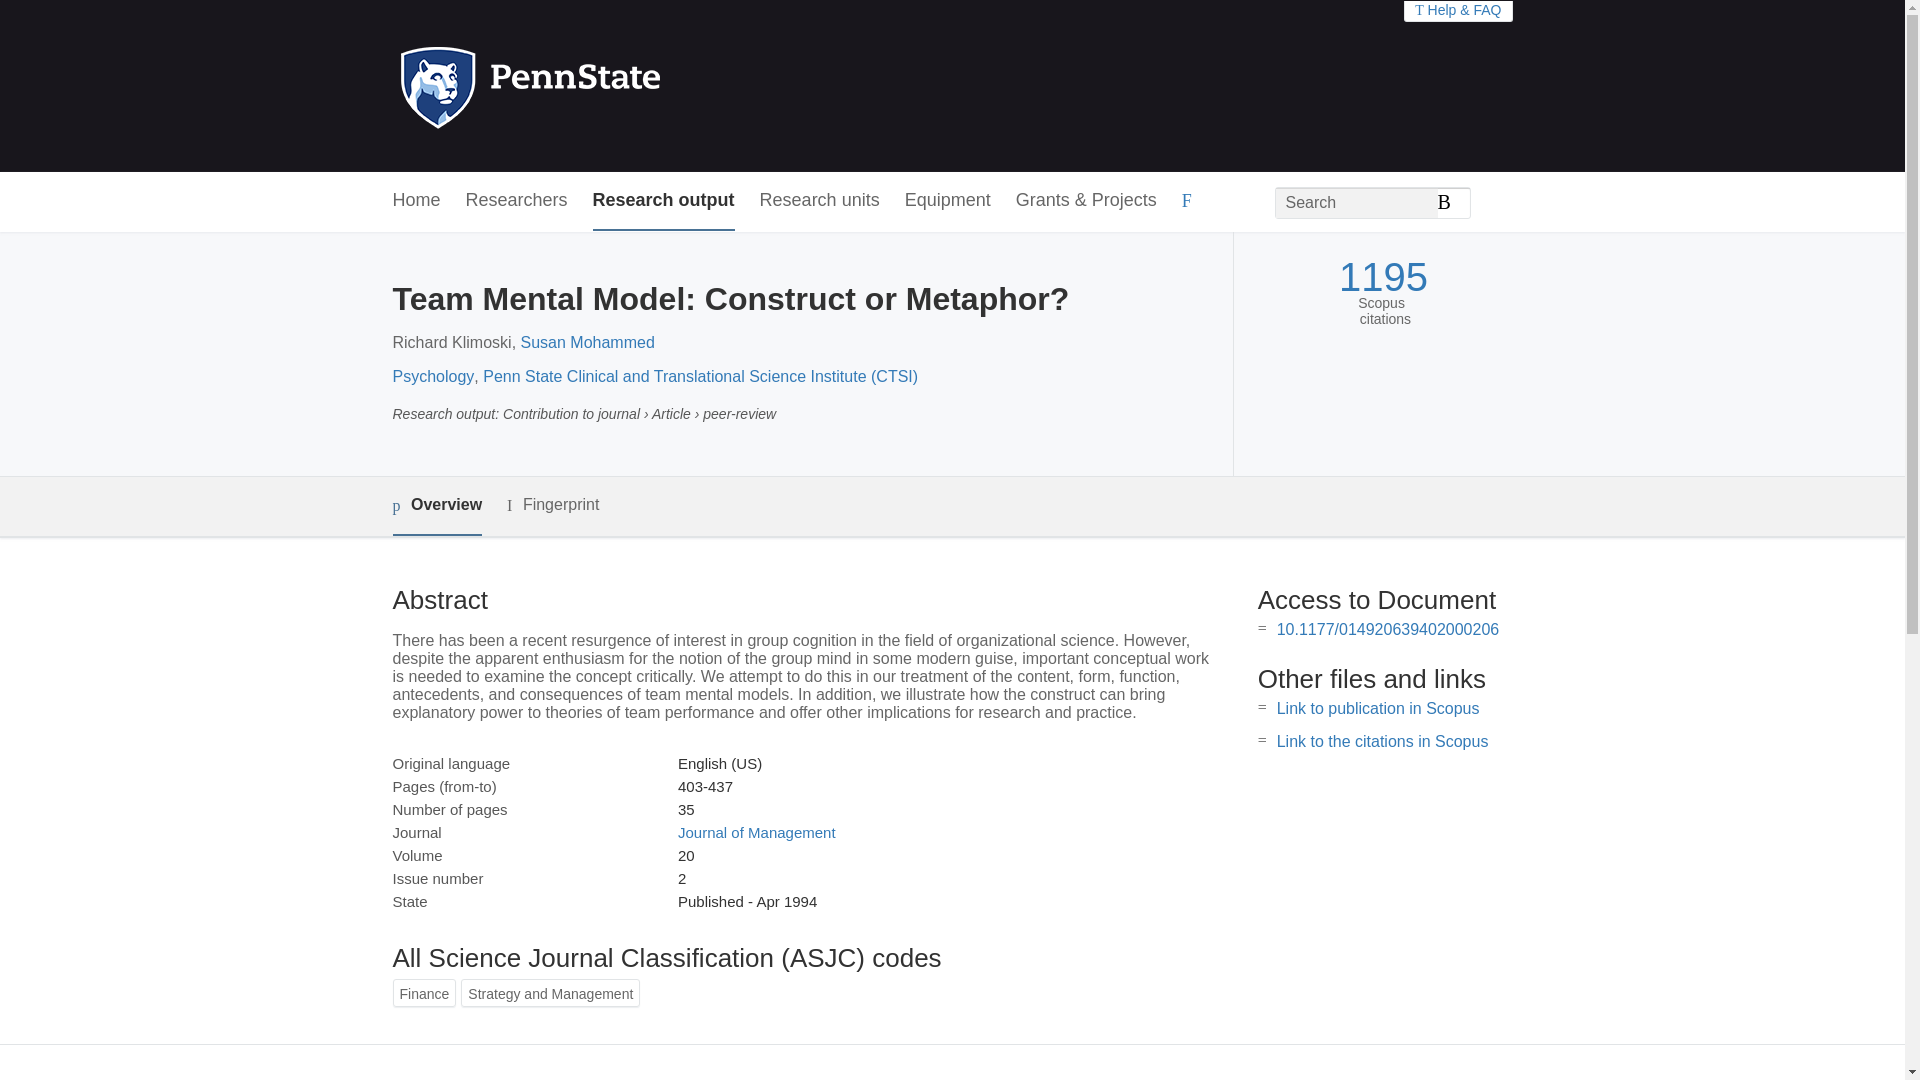 The height and width of the screenshot is (1080, 1920). Describe the element at coordinates (587, 342) in the screenshot. I see `Susan Mohammed` at that location.